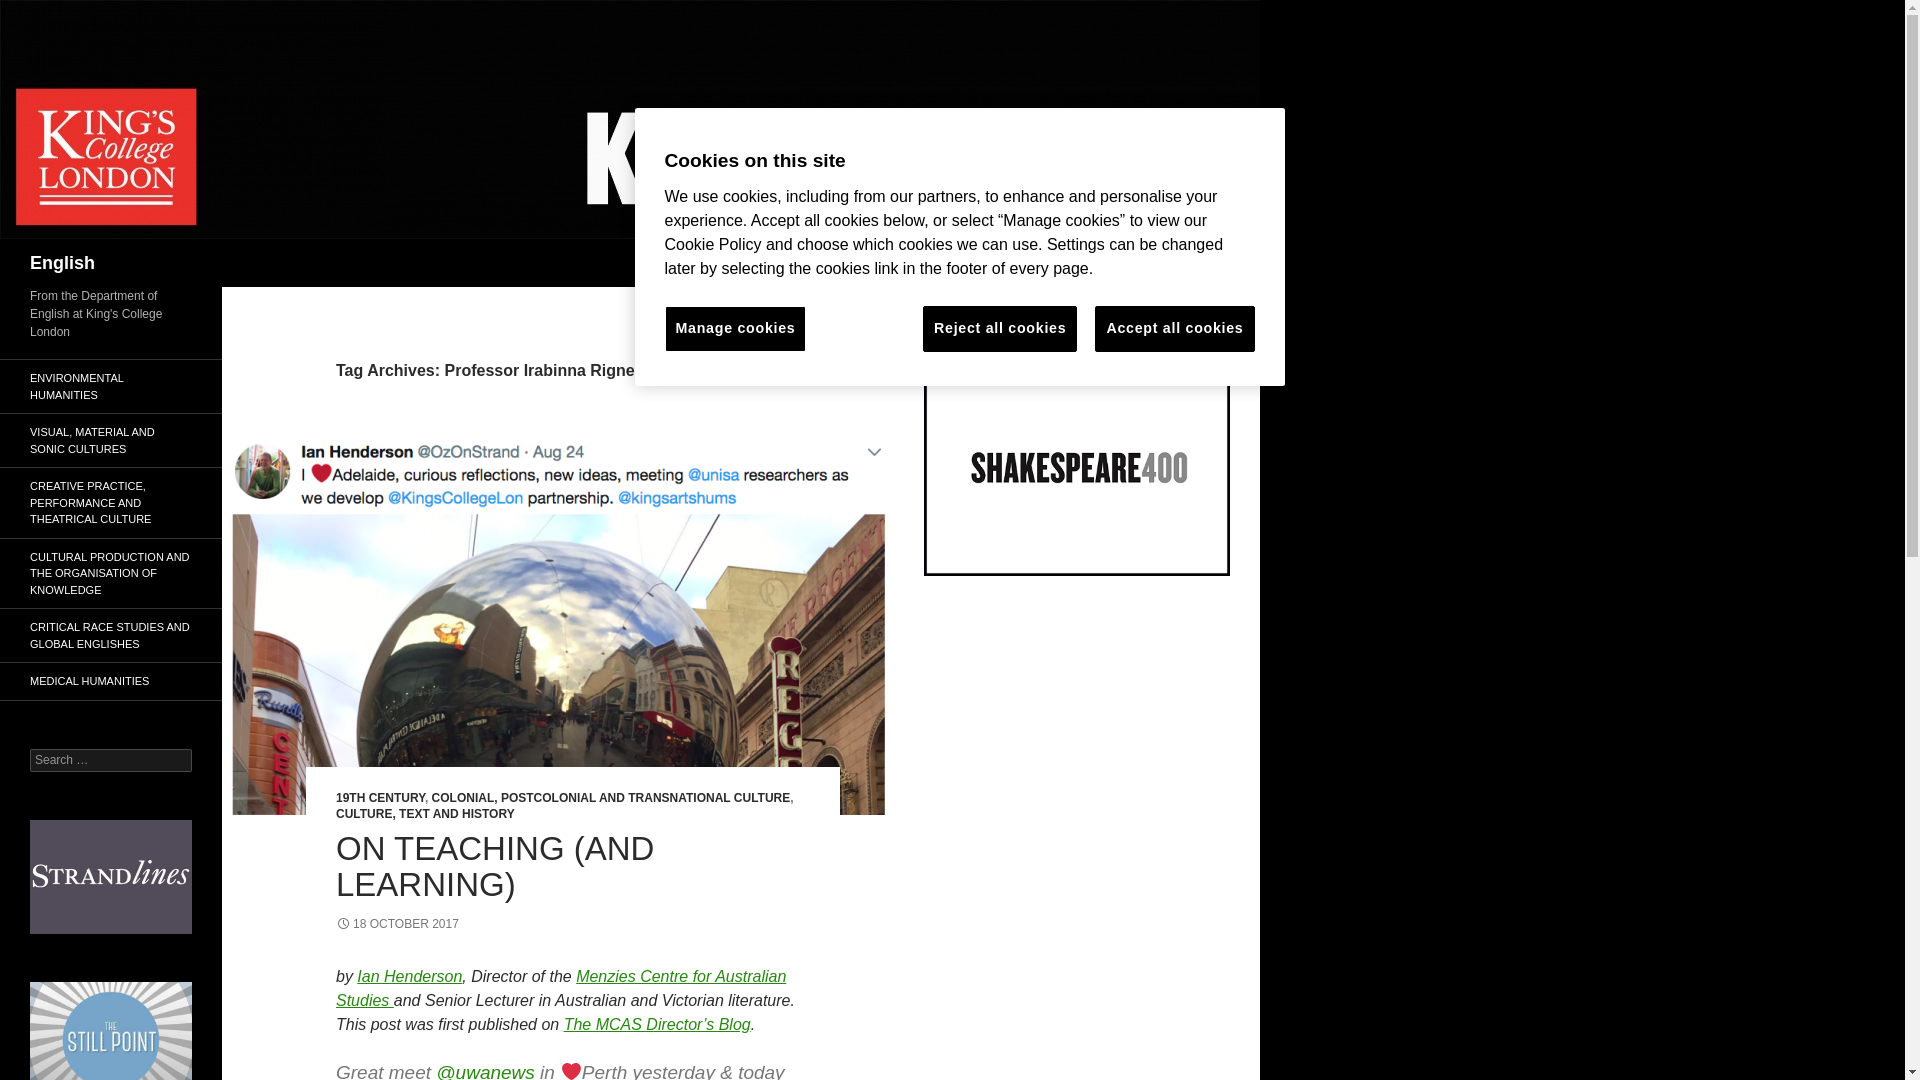 Image resolution: width=1920 pixels, height=1080 pixels. What do you see at coordinates (612, 797) in the screenshot?
I see `COLONIAL, POSTCOLONIAL AND TRANSNATIONAL CULTURE` at bounding box center [612, 797].